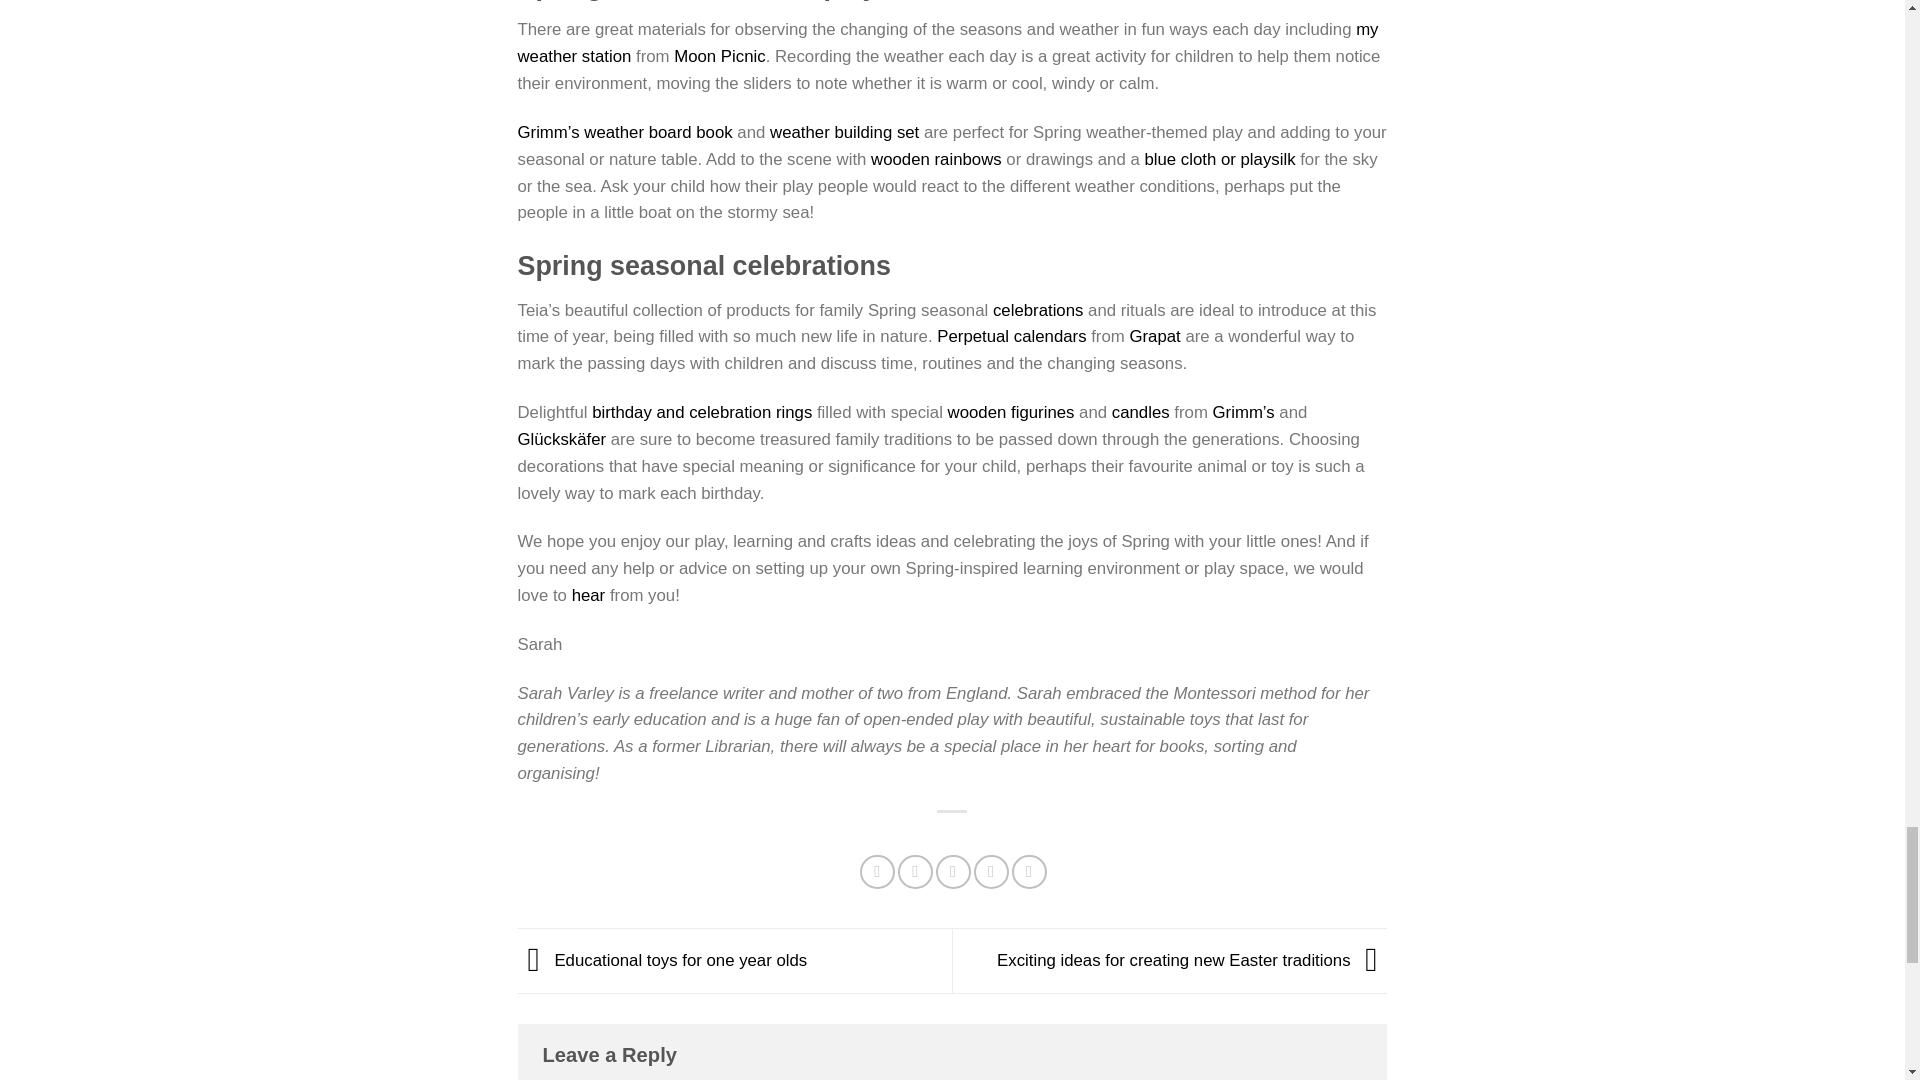 This screenshot has width=1920, height=1080. What do you see at coordinates (991, 872) in the screenshot?
I see `Pin on Pinterest` at bounding box center [991, 872].